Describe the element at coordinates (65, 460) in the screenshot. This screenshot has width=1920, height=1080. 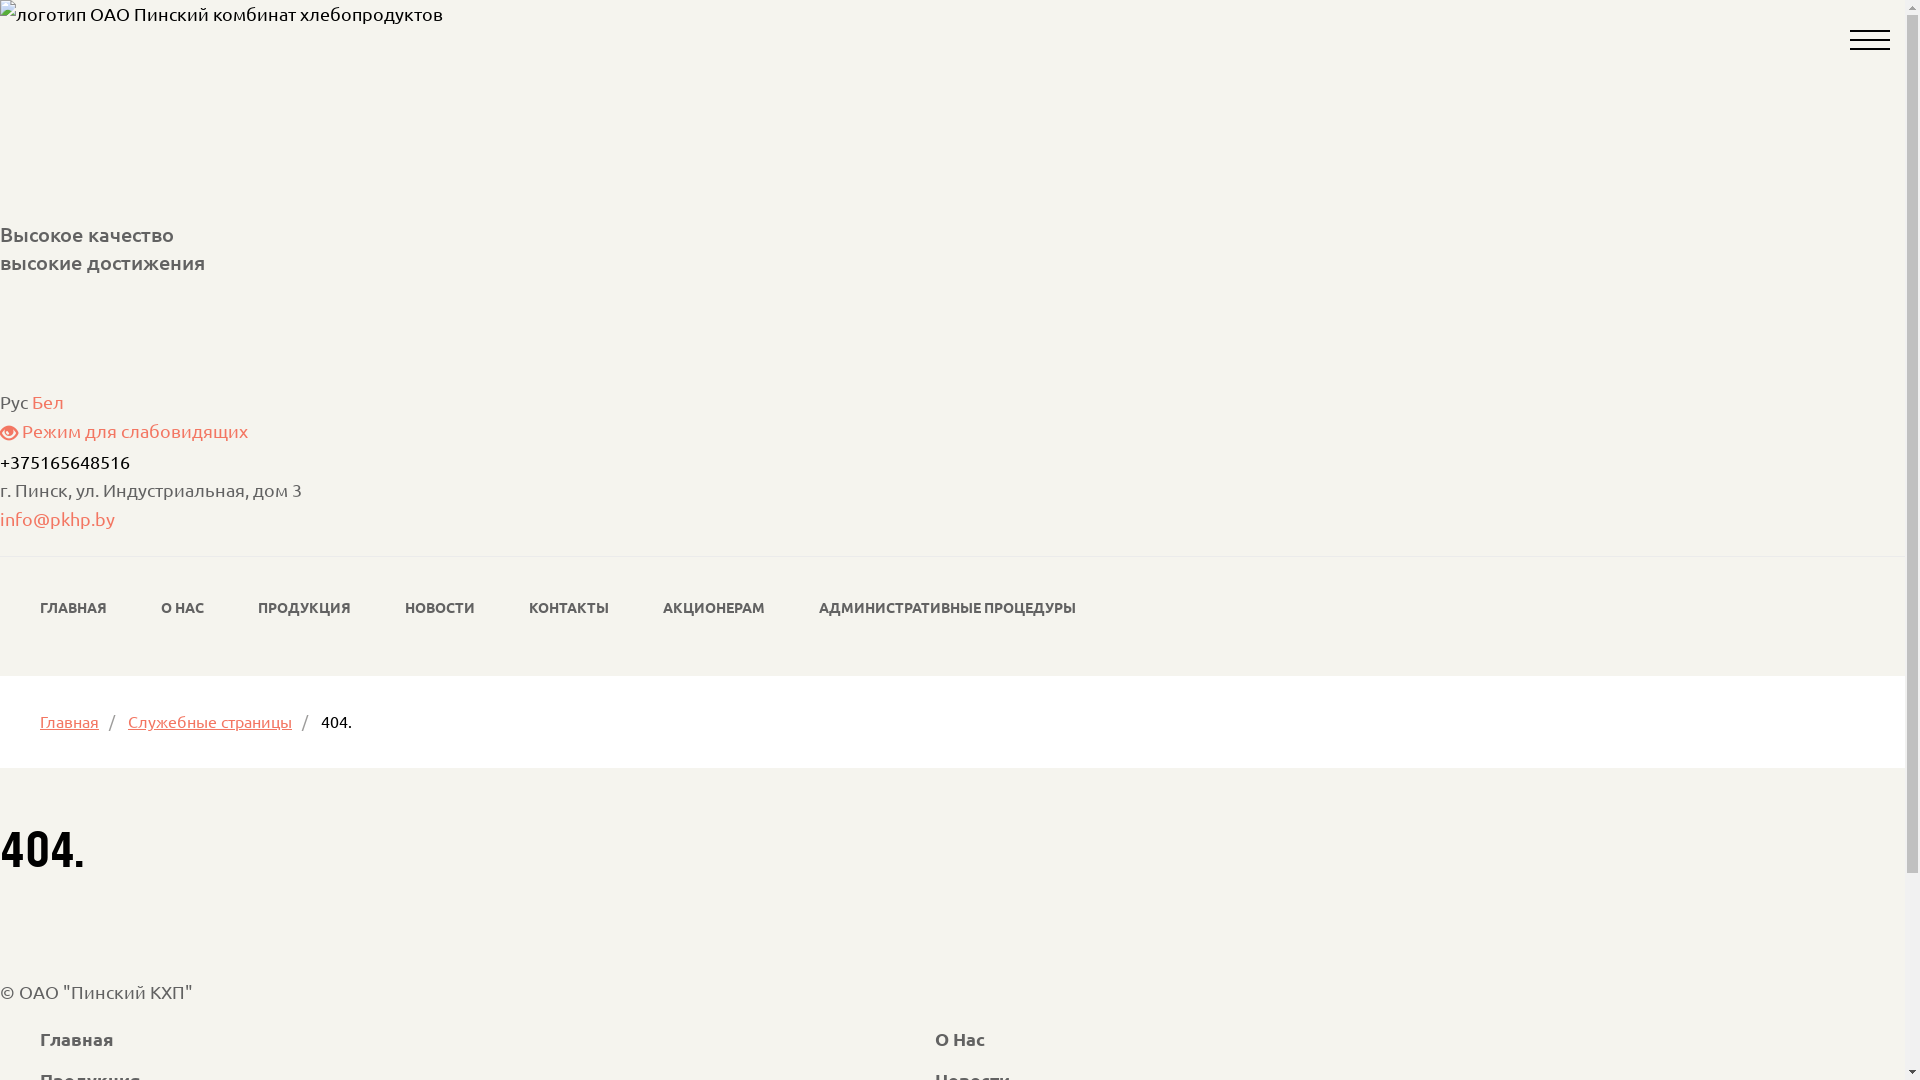
I see `+375165648516` at that location.